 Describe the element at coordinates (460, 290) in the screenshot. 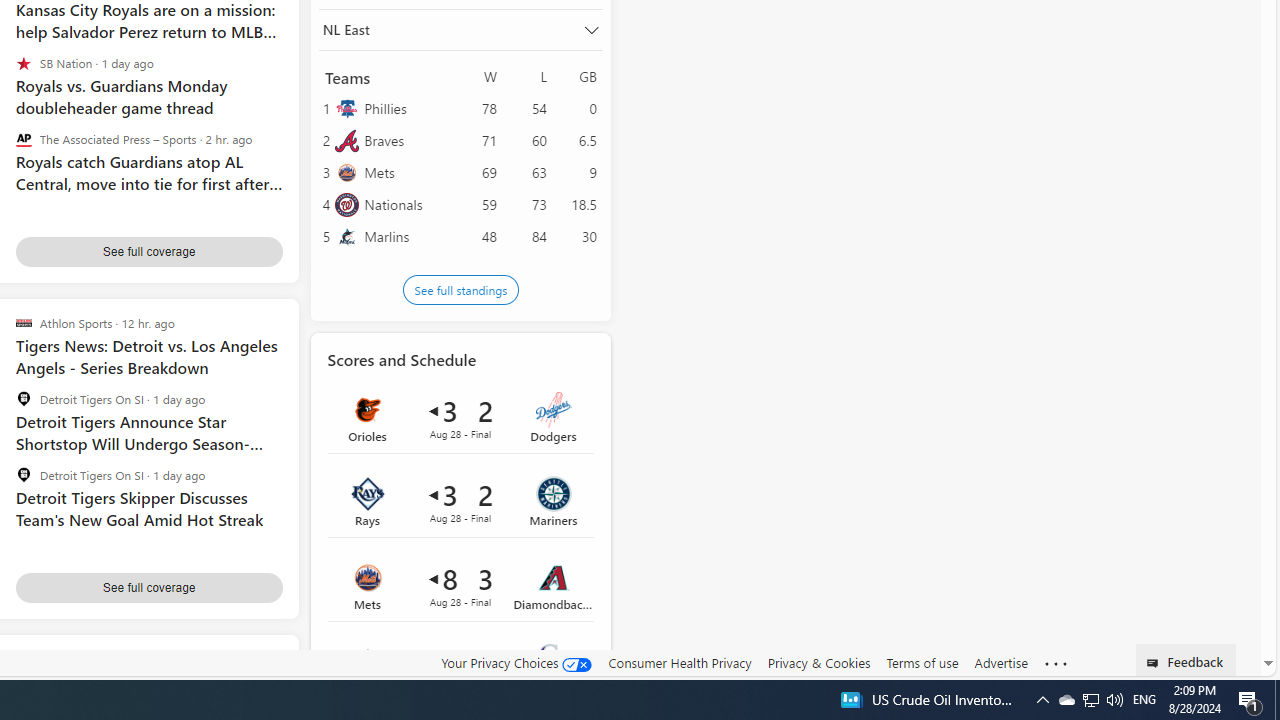

I see `See full standings` at that location.